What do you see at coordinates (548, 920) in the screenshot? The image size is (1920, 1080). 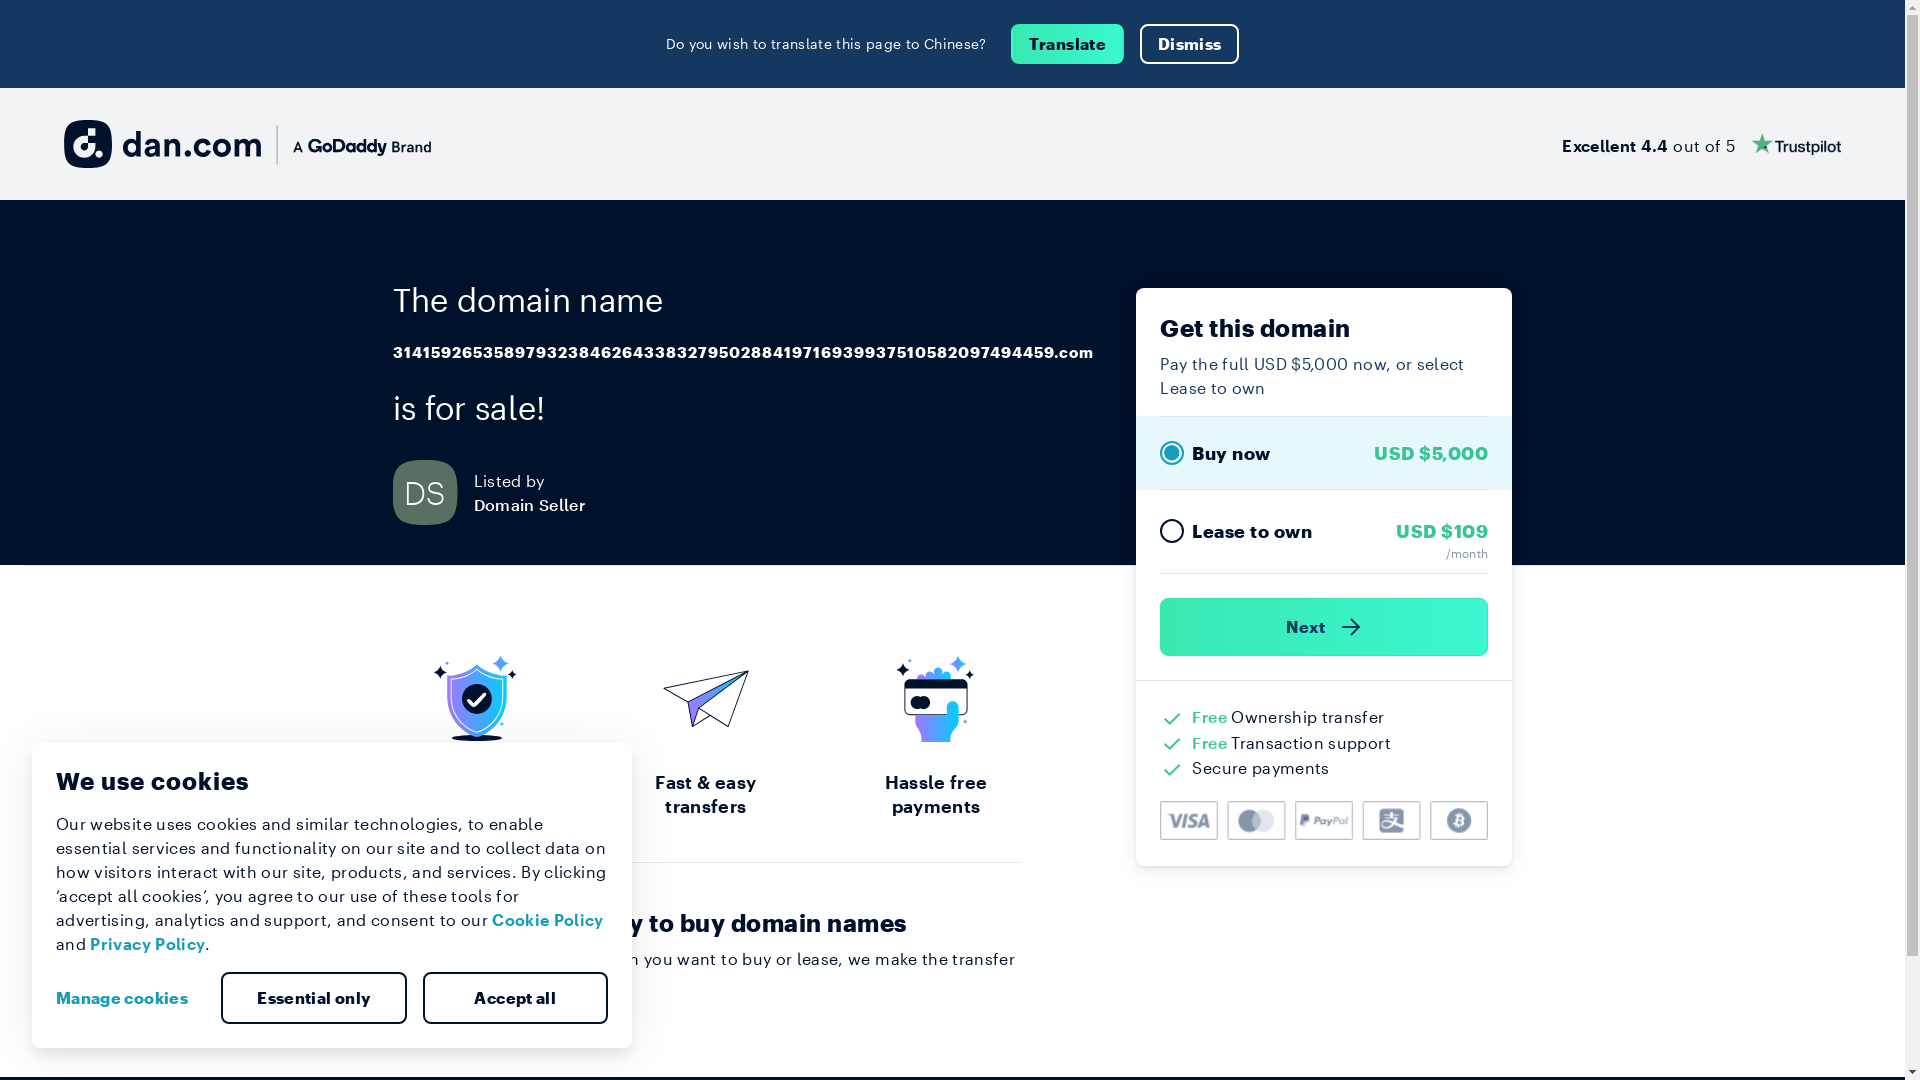 I see `Cookie Policy` at bounding box center [548, 920].